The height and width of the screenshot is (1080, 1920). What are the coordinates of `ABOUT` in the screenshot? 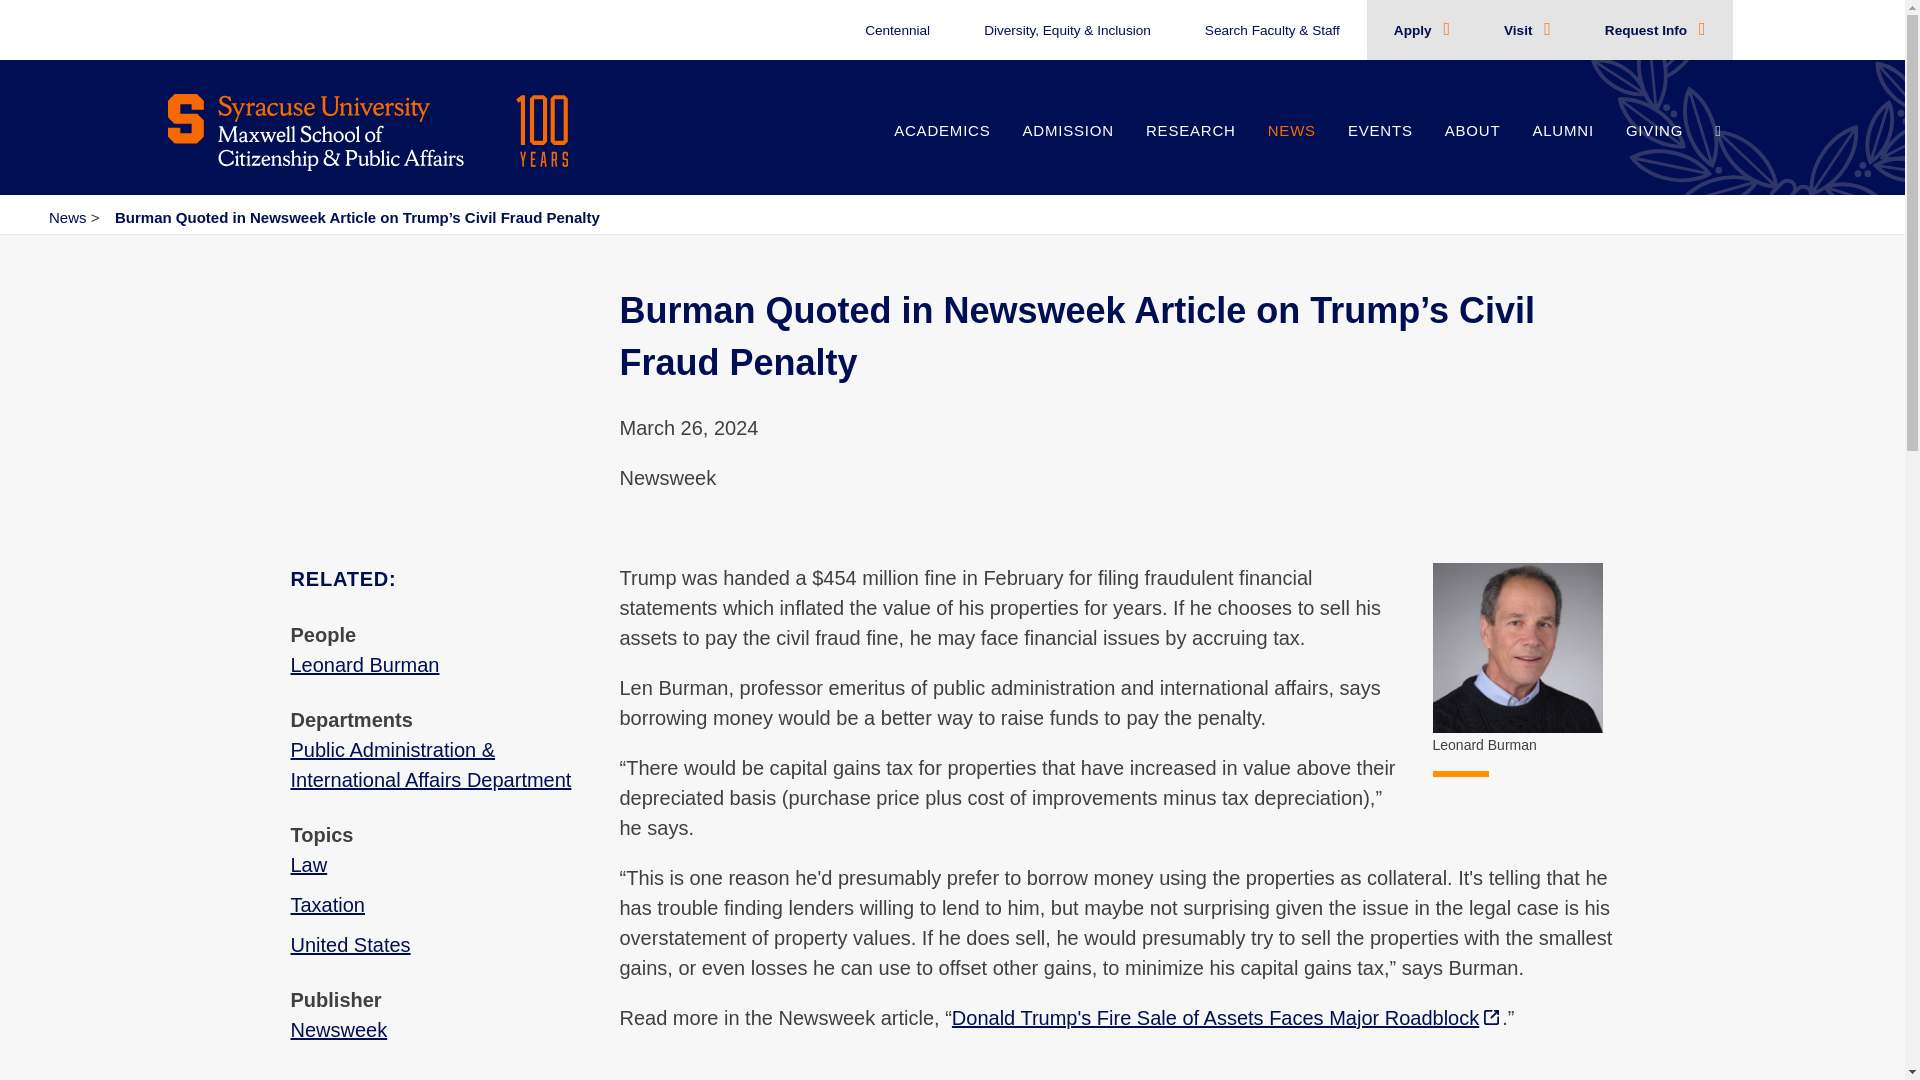 It's located at (1472, 152).